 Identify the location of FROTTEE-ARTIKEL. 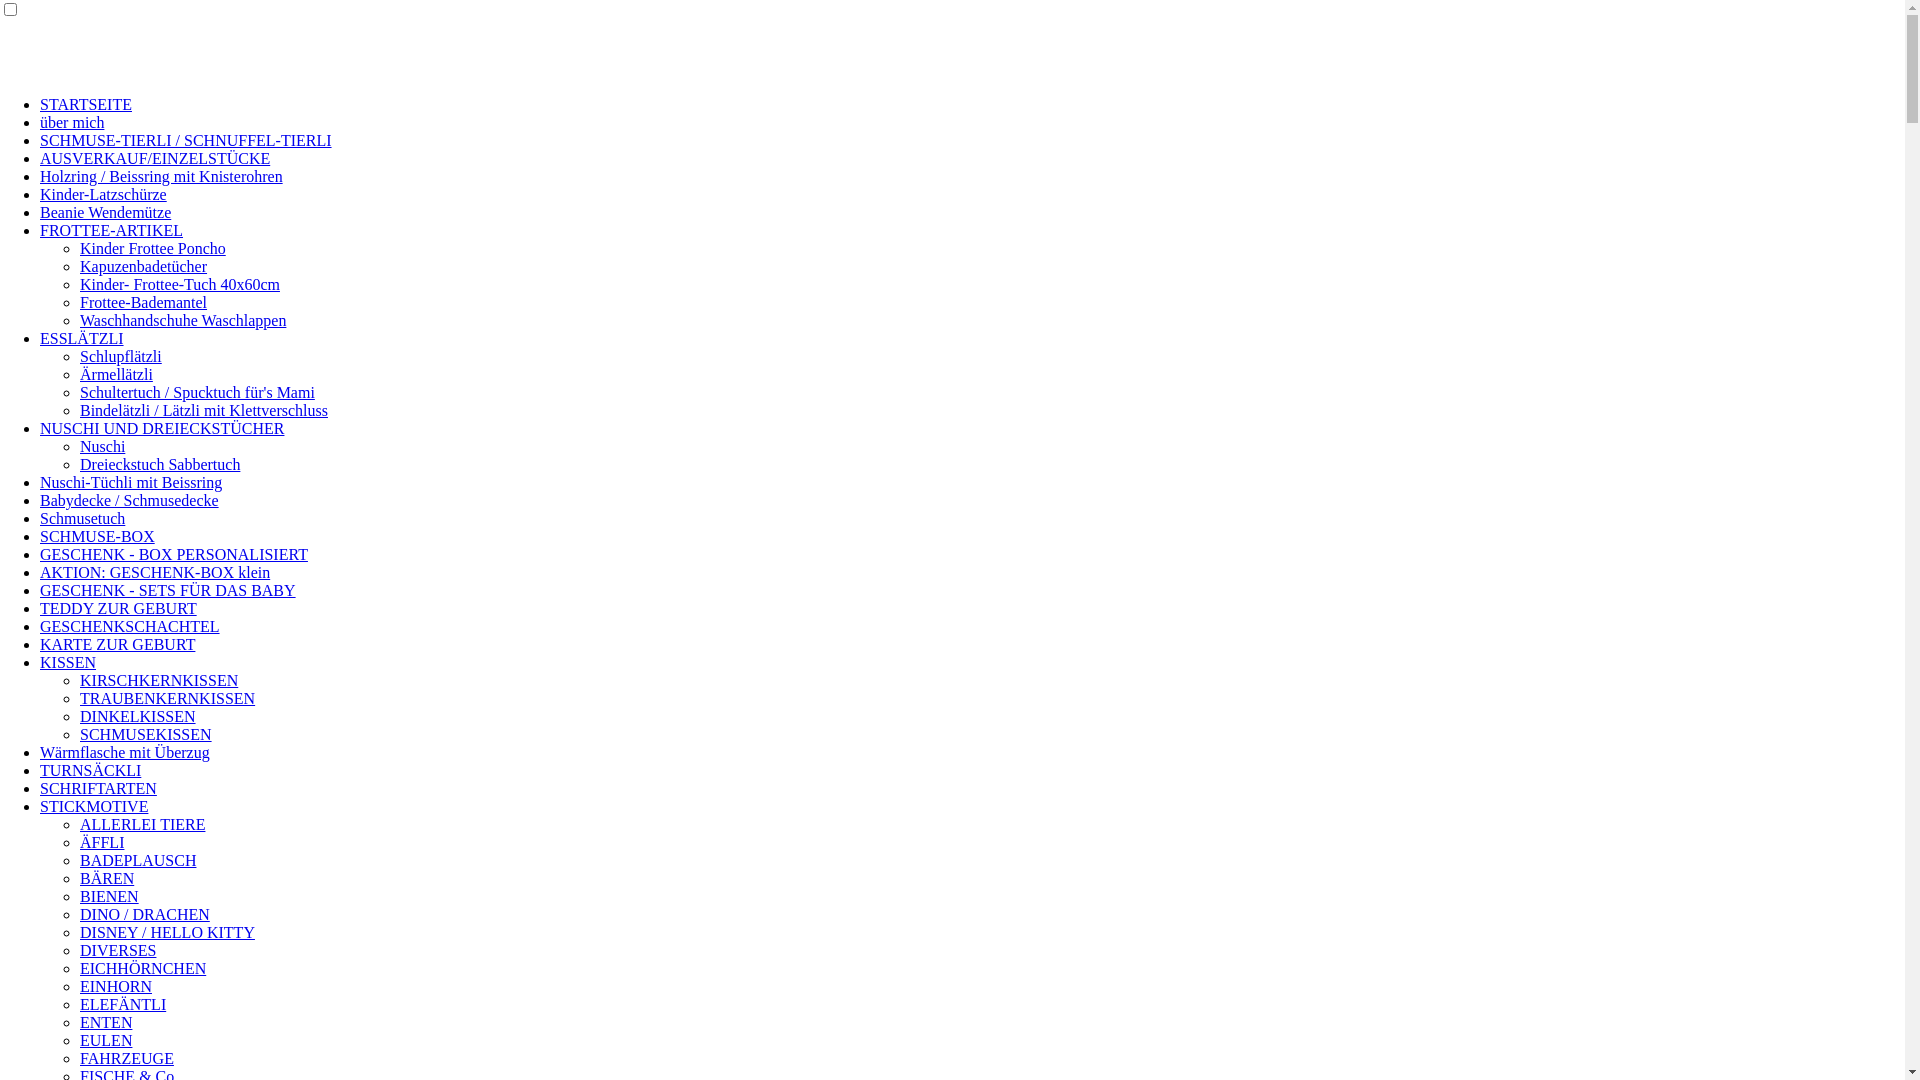
(112, 230).